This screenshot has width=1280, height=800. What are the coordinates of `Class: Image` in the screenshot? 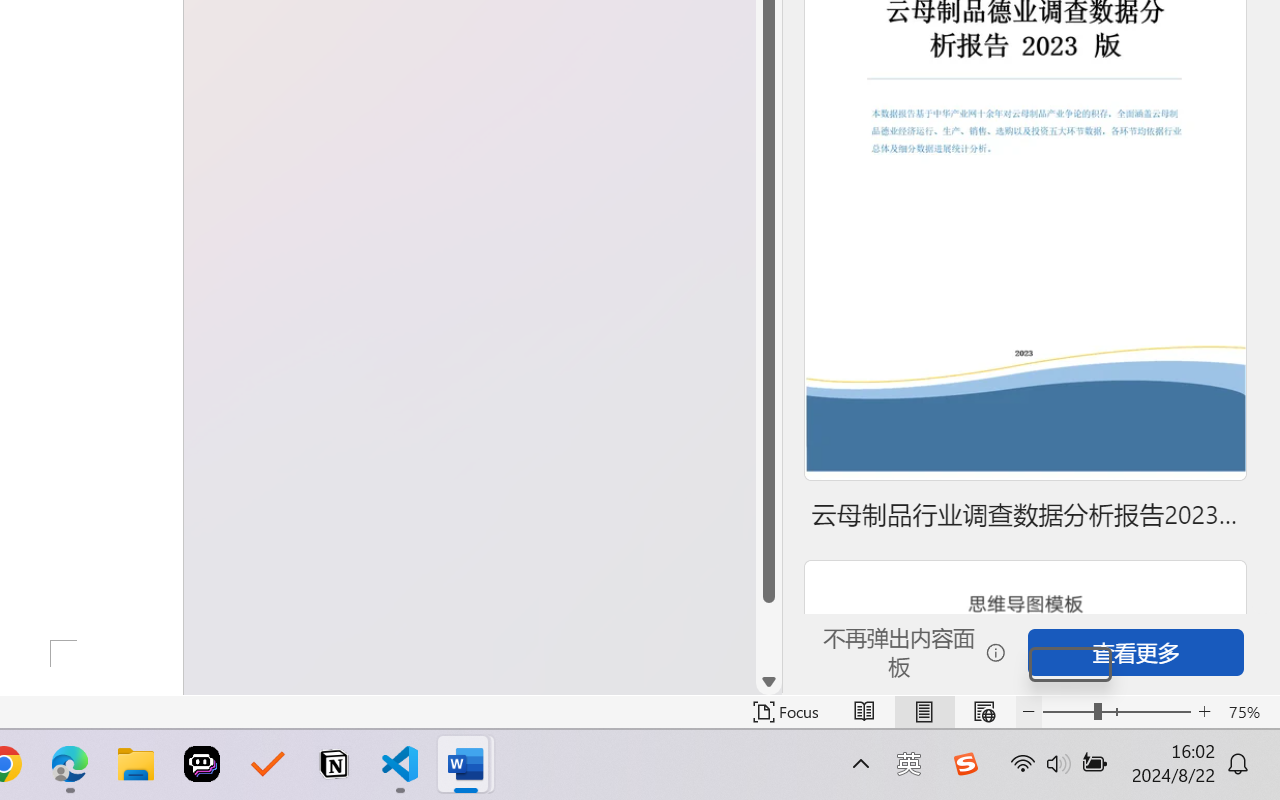 It's located at (965, 764).